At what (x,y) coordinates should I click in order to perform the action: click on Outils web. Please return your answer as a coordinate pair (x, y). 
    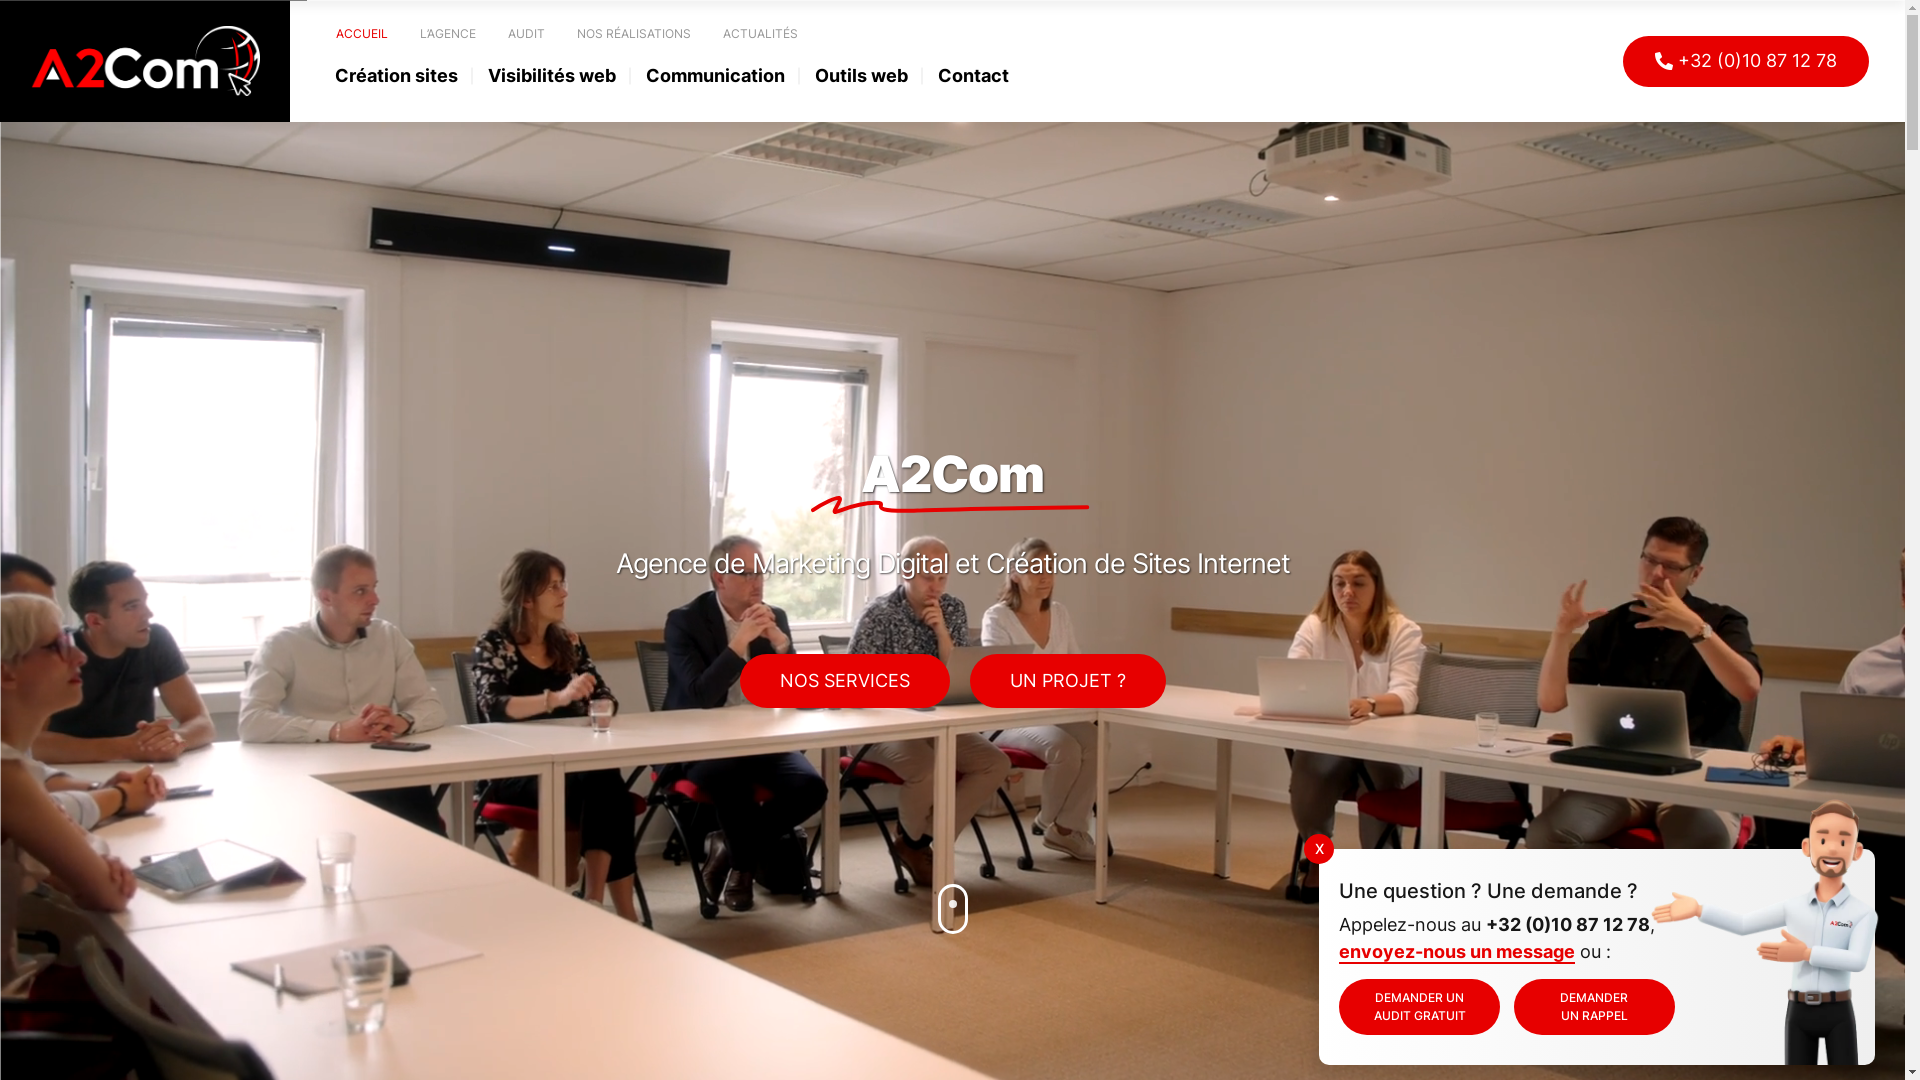
    Looking at the image, I should click on (862, 78).